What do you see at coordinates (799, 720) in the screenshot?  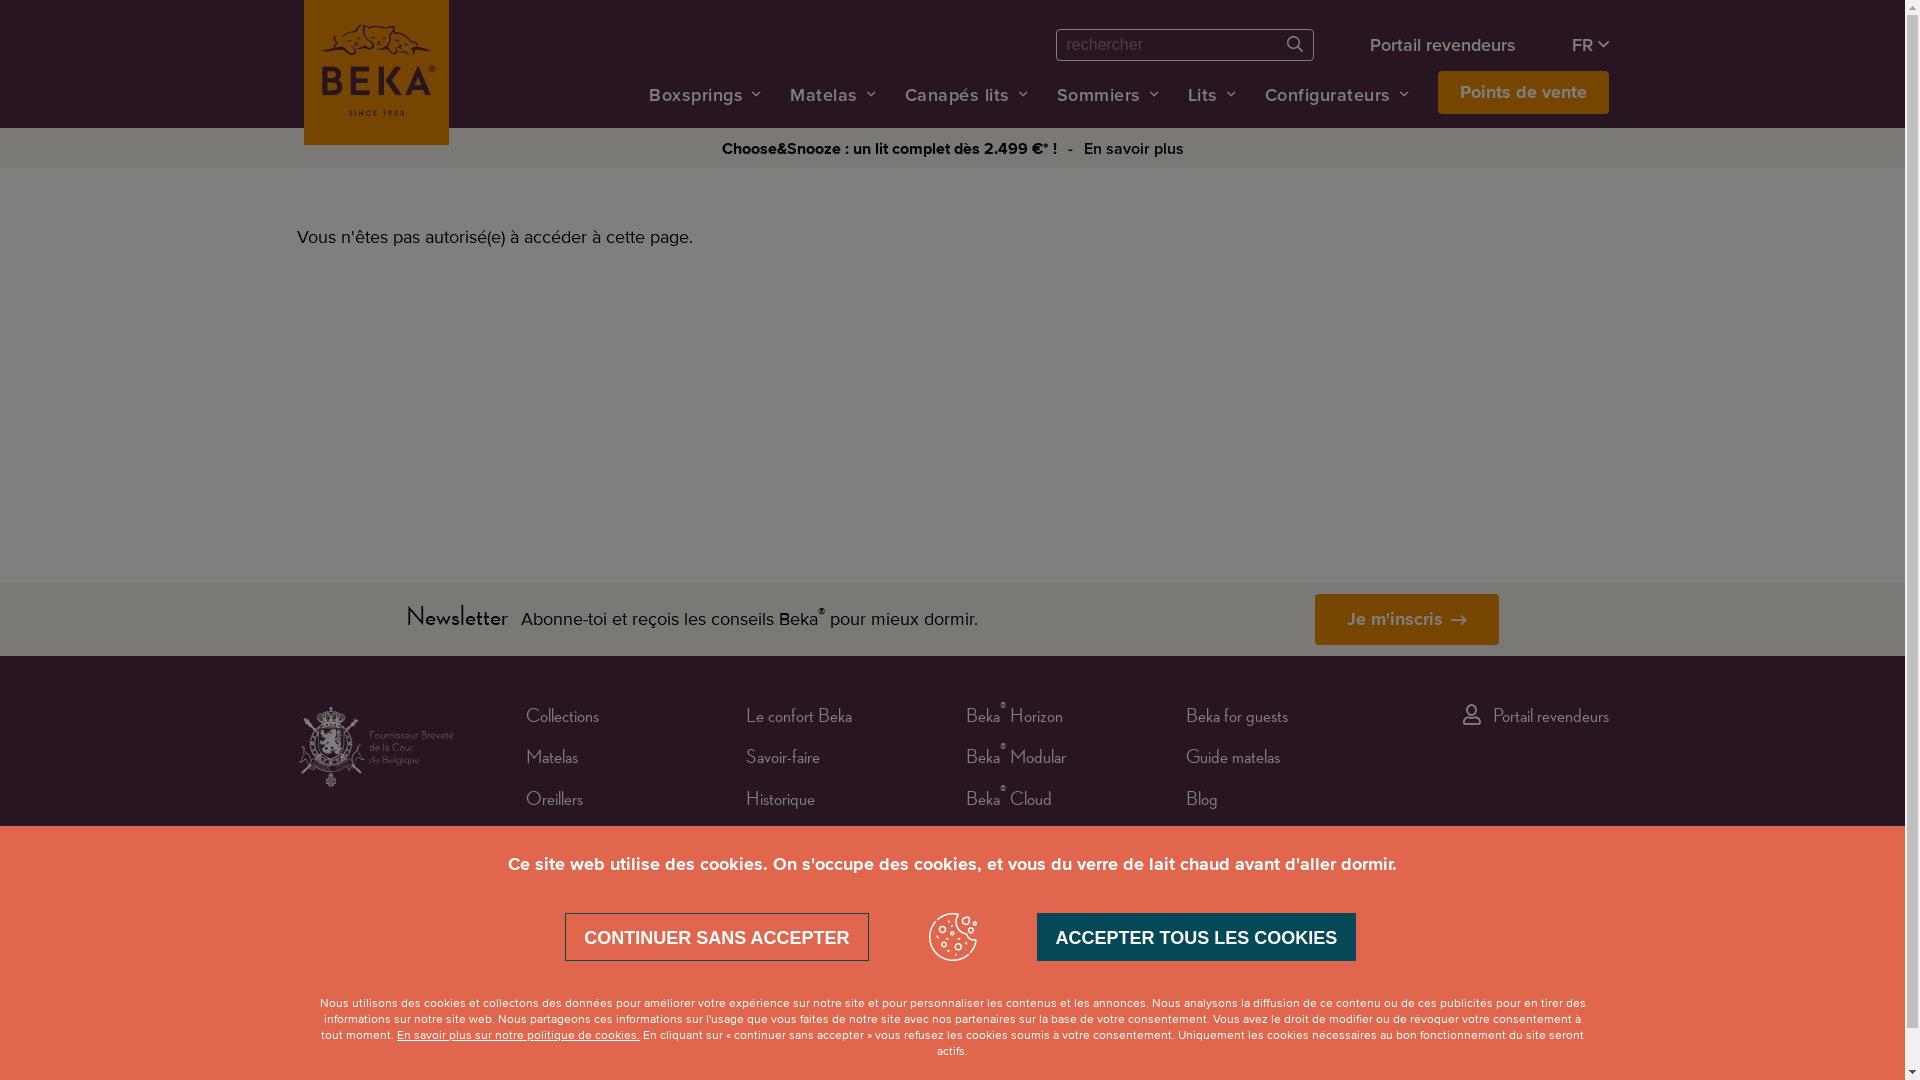 I see `Le confort Beka` at bounding box center [799, 720].